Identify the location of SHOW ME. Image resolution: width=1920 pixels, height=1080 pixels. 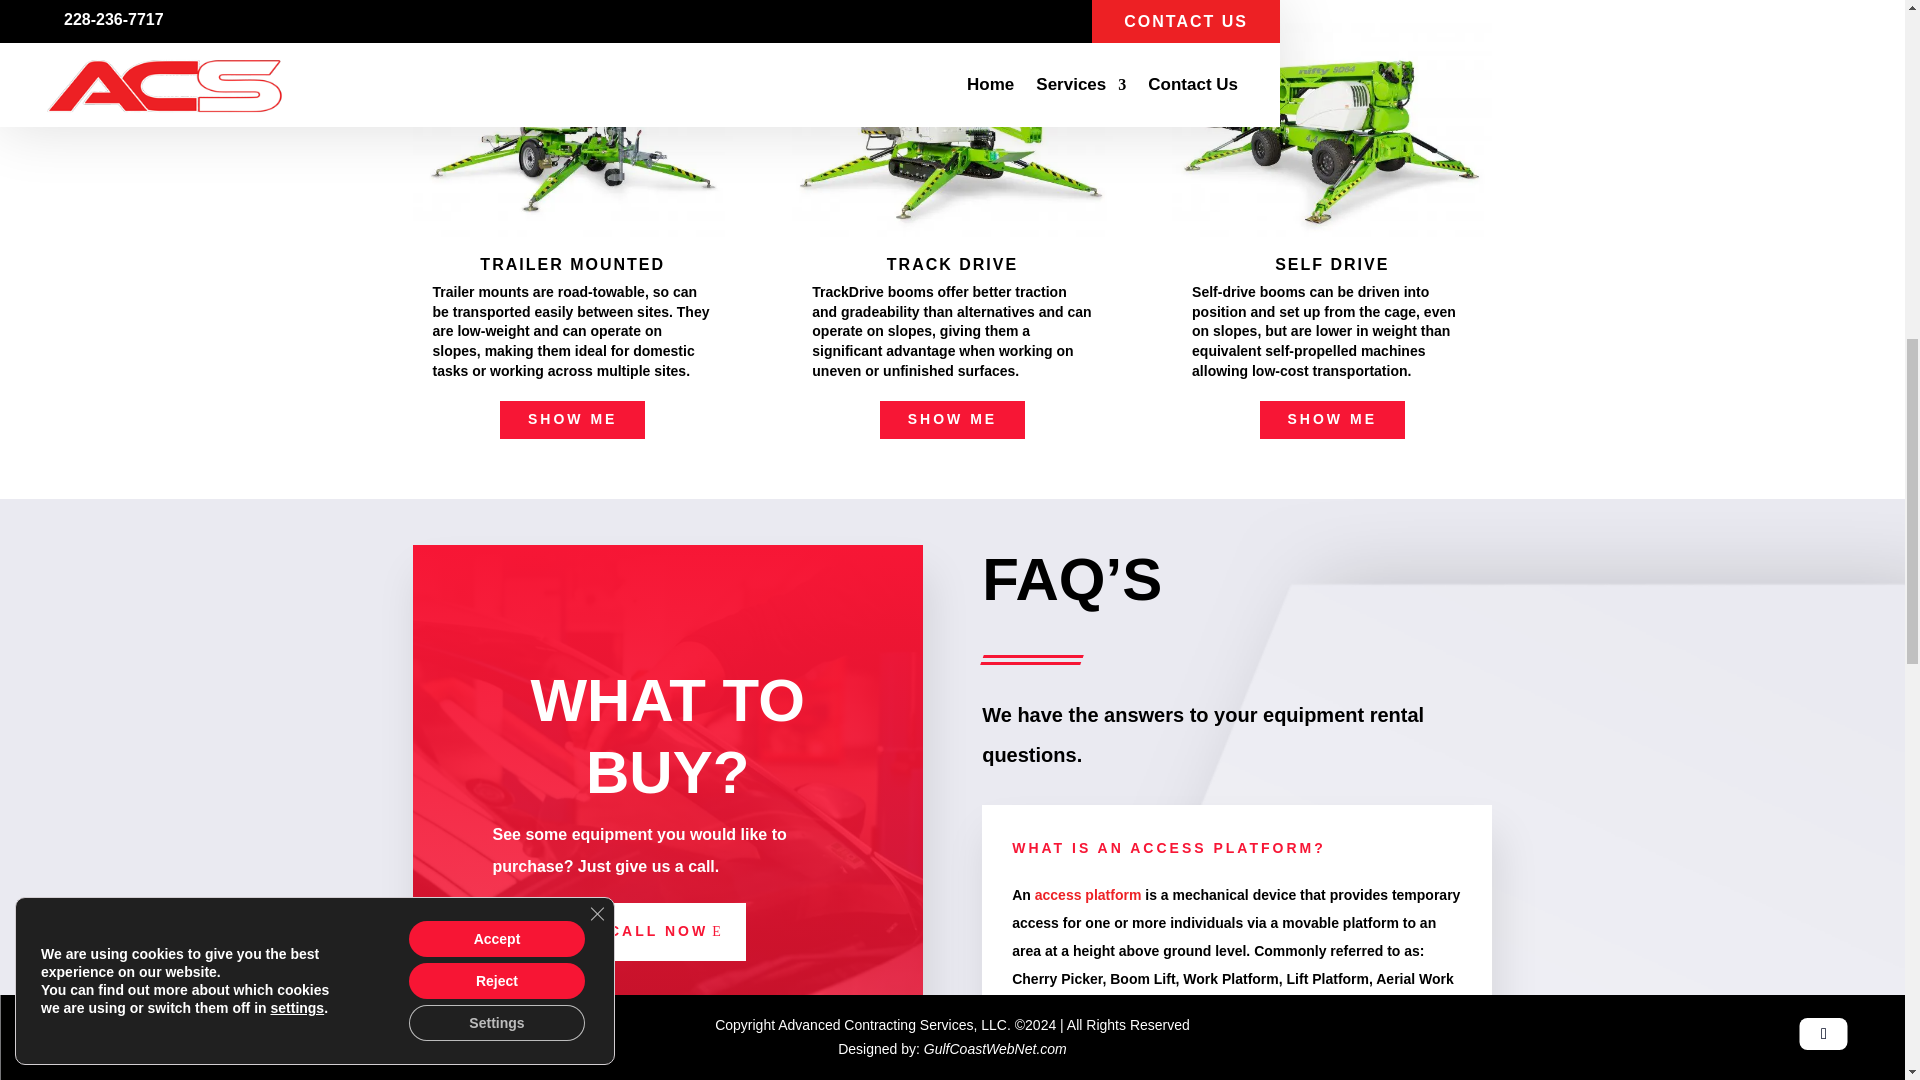
(952, 419).